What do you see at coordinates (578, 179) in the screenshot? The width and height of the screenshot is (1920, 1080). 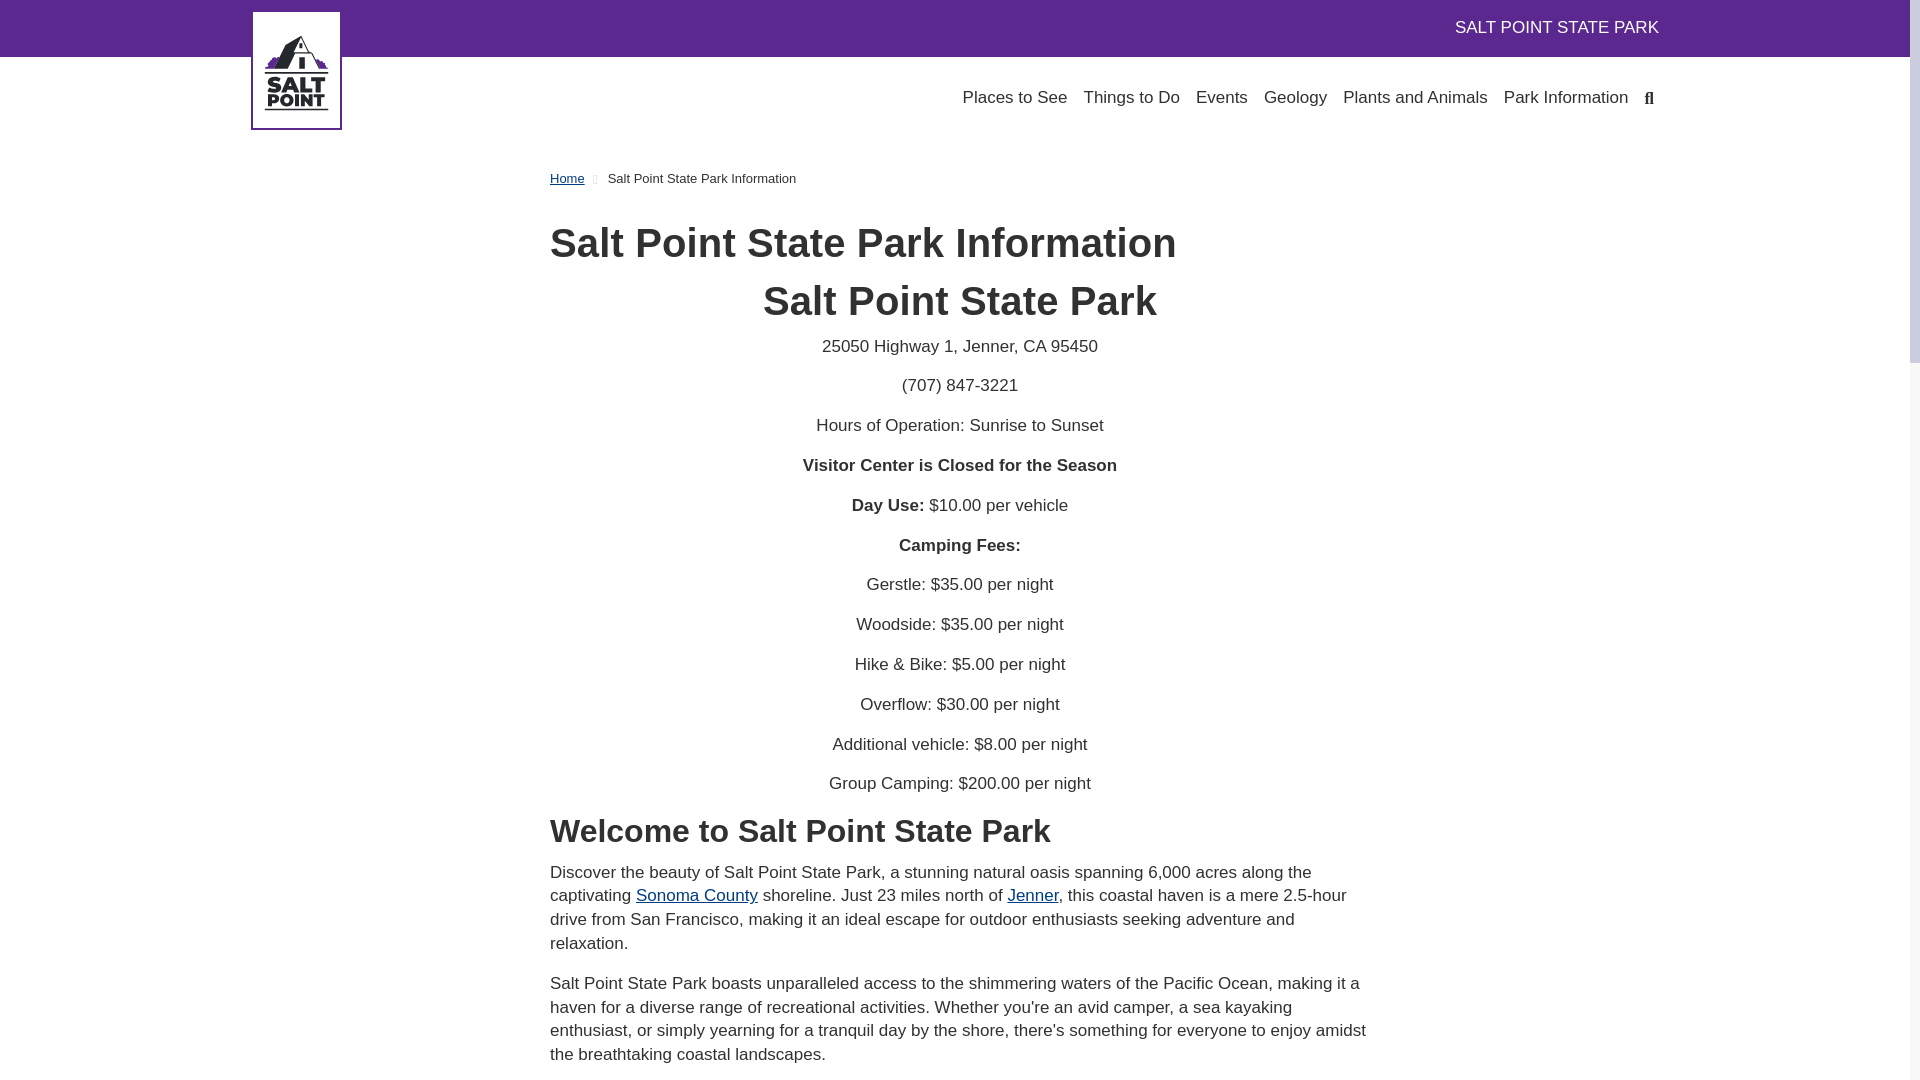 I see `Home` at bounding box center [578, 179].